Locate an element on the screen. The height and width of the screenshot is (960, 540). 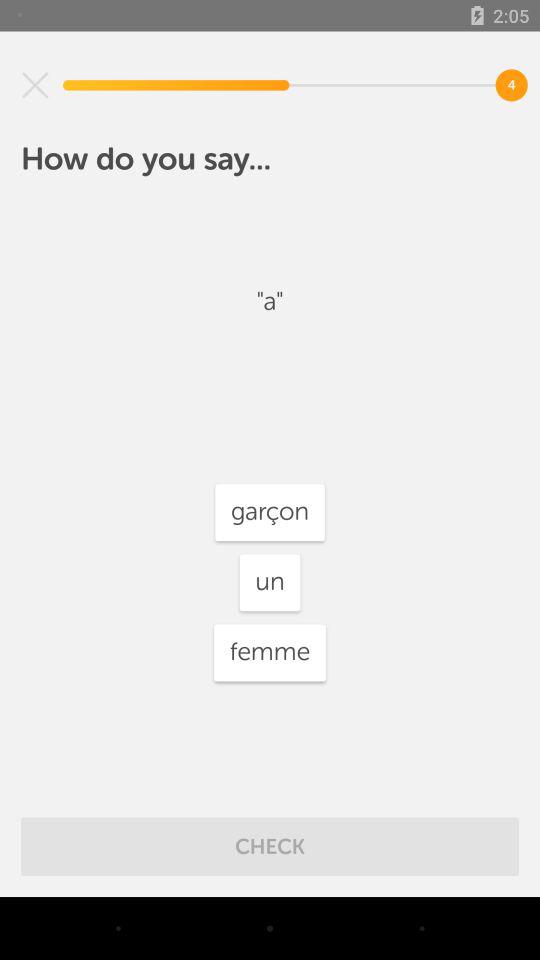
turn off the femme icon is located at coordinates (270, 652).